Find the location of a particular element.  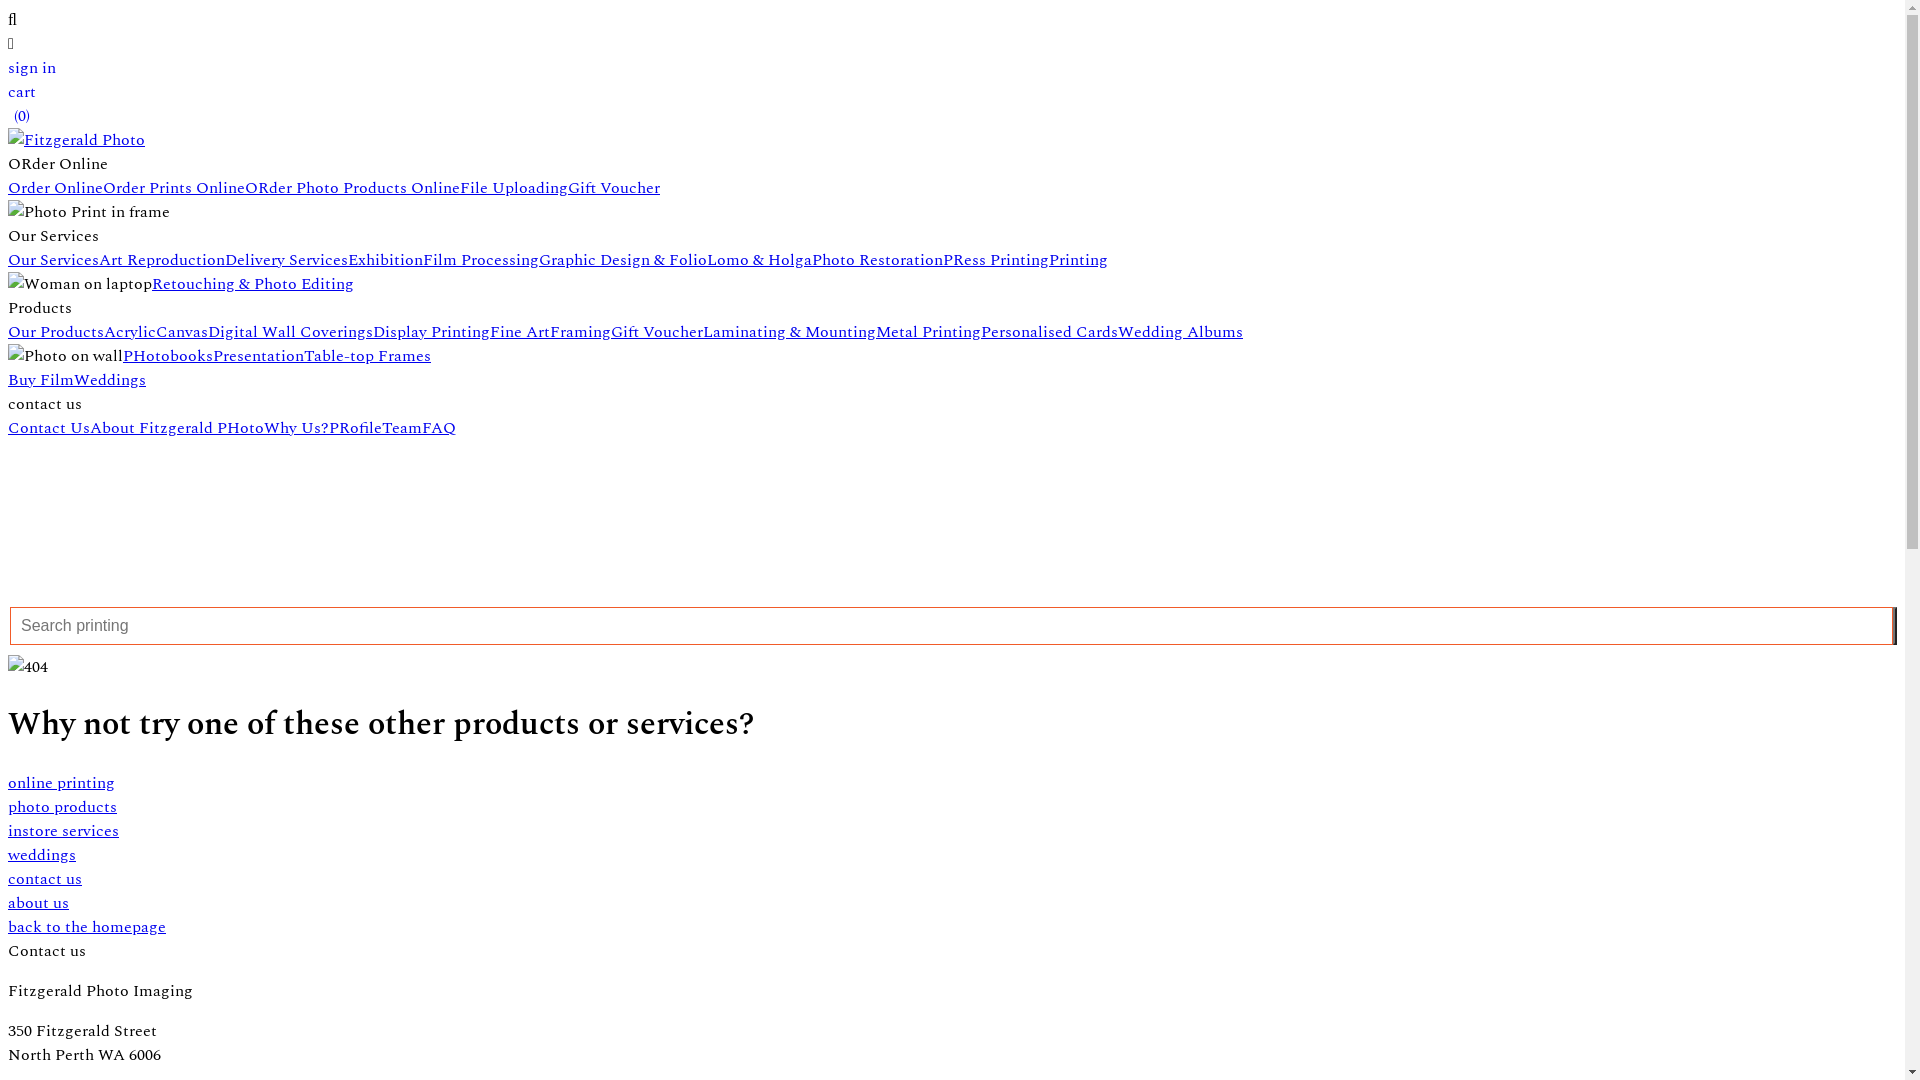

Retouching & Photo Editing is located at coordinates (253, 284).